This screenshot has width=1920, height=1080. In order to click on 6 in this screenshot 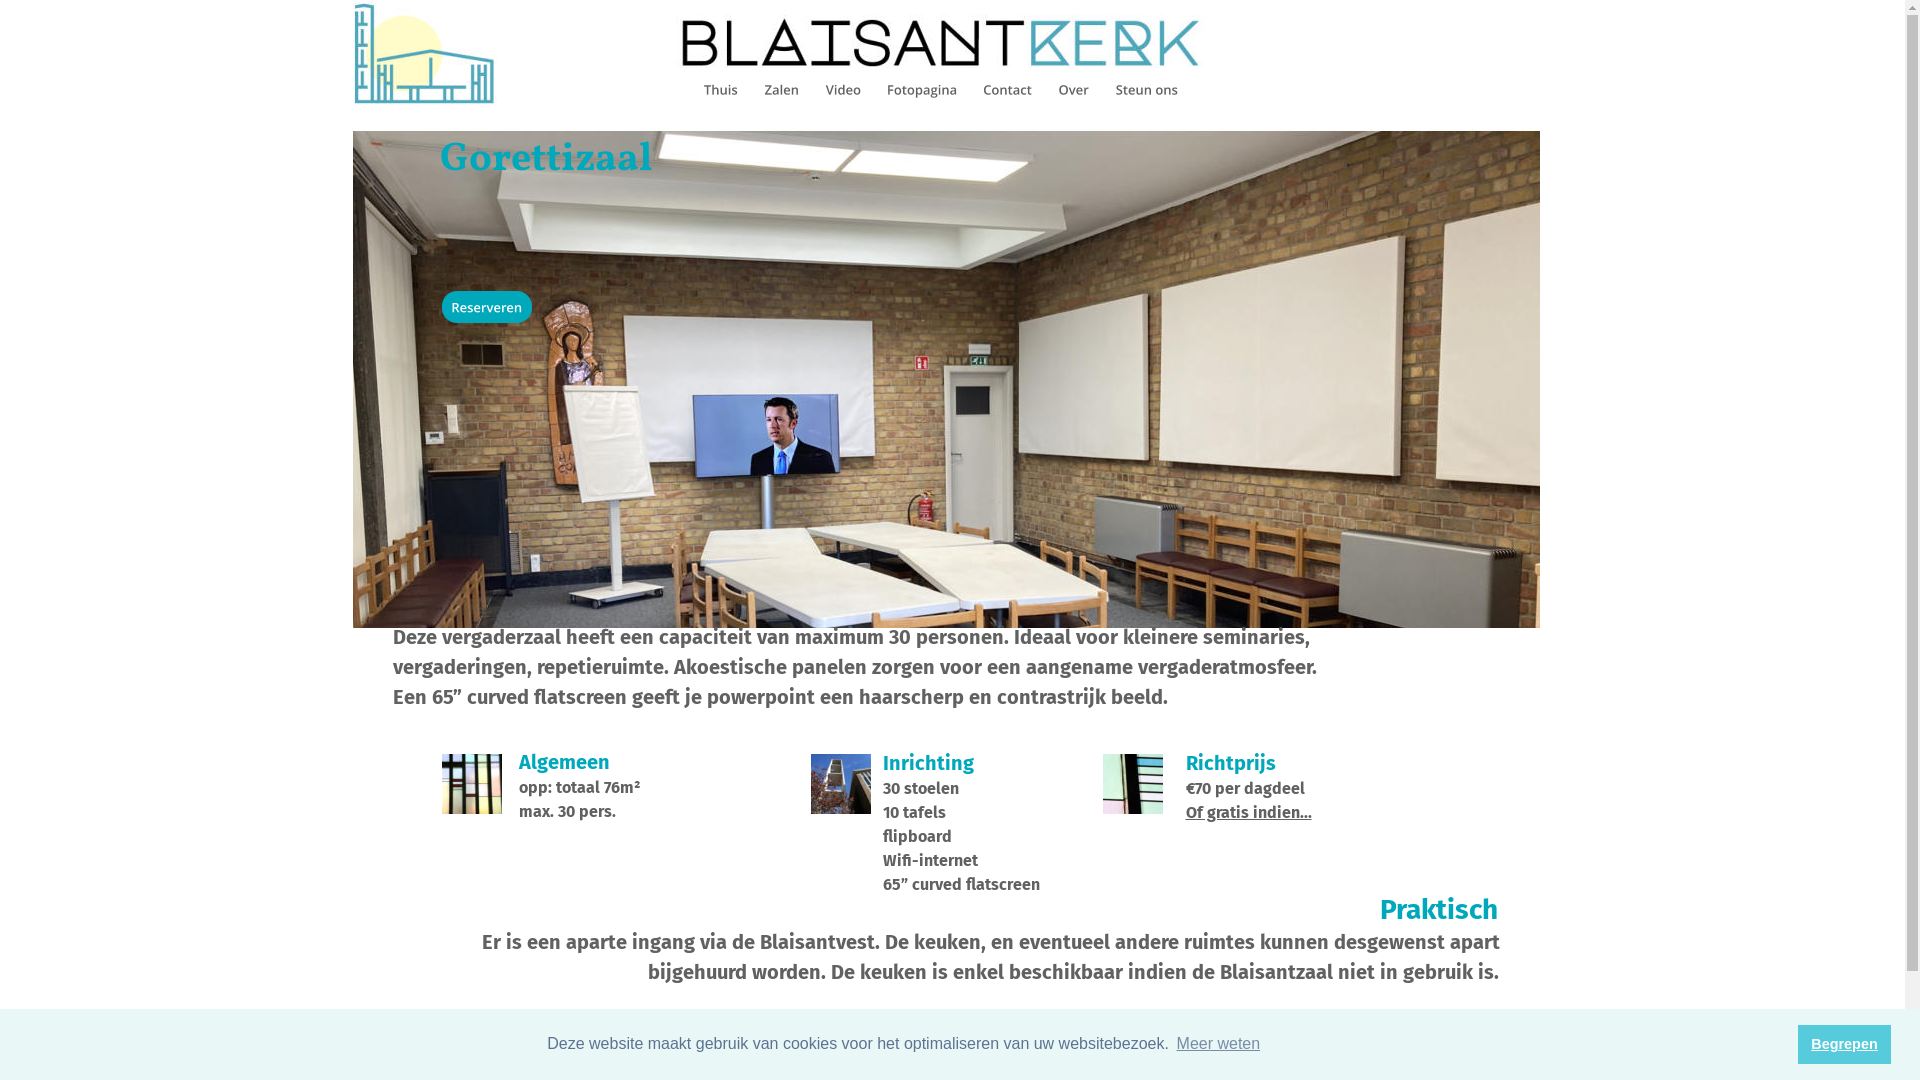, I will do `click(996, 670)`.